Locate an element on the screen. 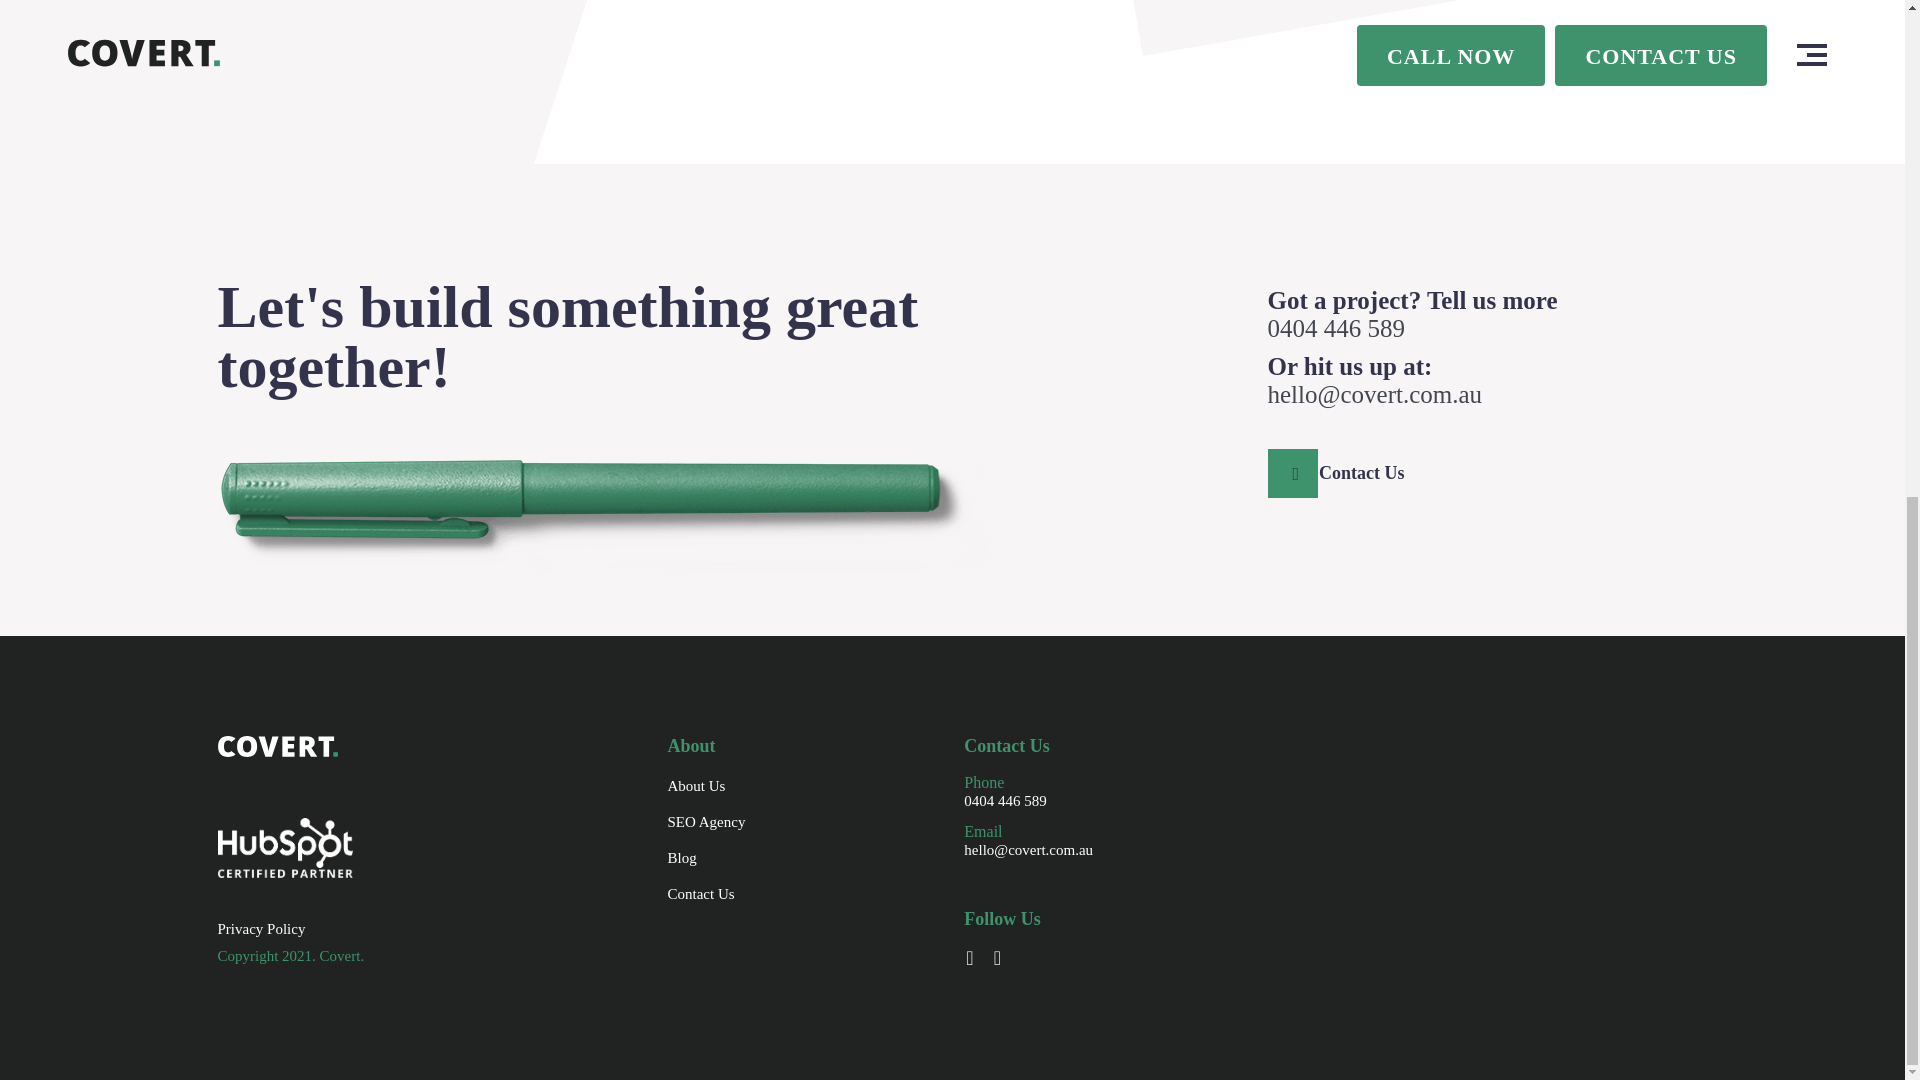  Privacy Policy is located at coordinates (262, 930).